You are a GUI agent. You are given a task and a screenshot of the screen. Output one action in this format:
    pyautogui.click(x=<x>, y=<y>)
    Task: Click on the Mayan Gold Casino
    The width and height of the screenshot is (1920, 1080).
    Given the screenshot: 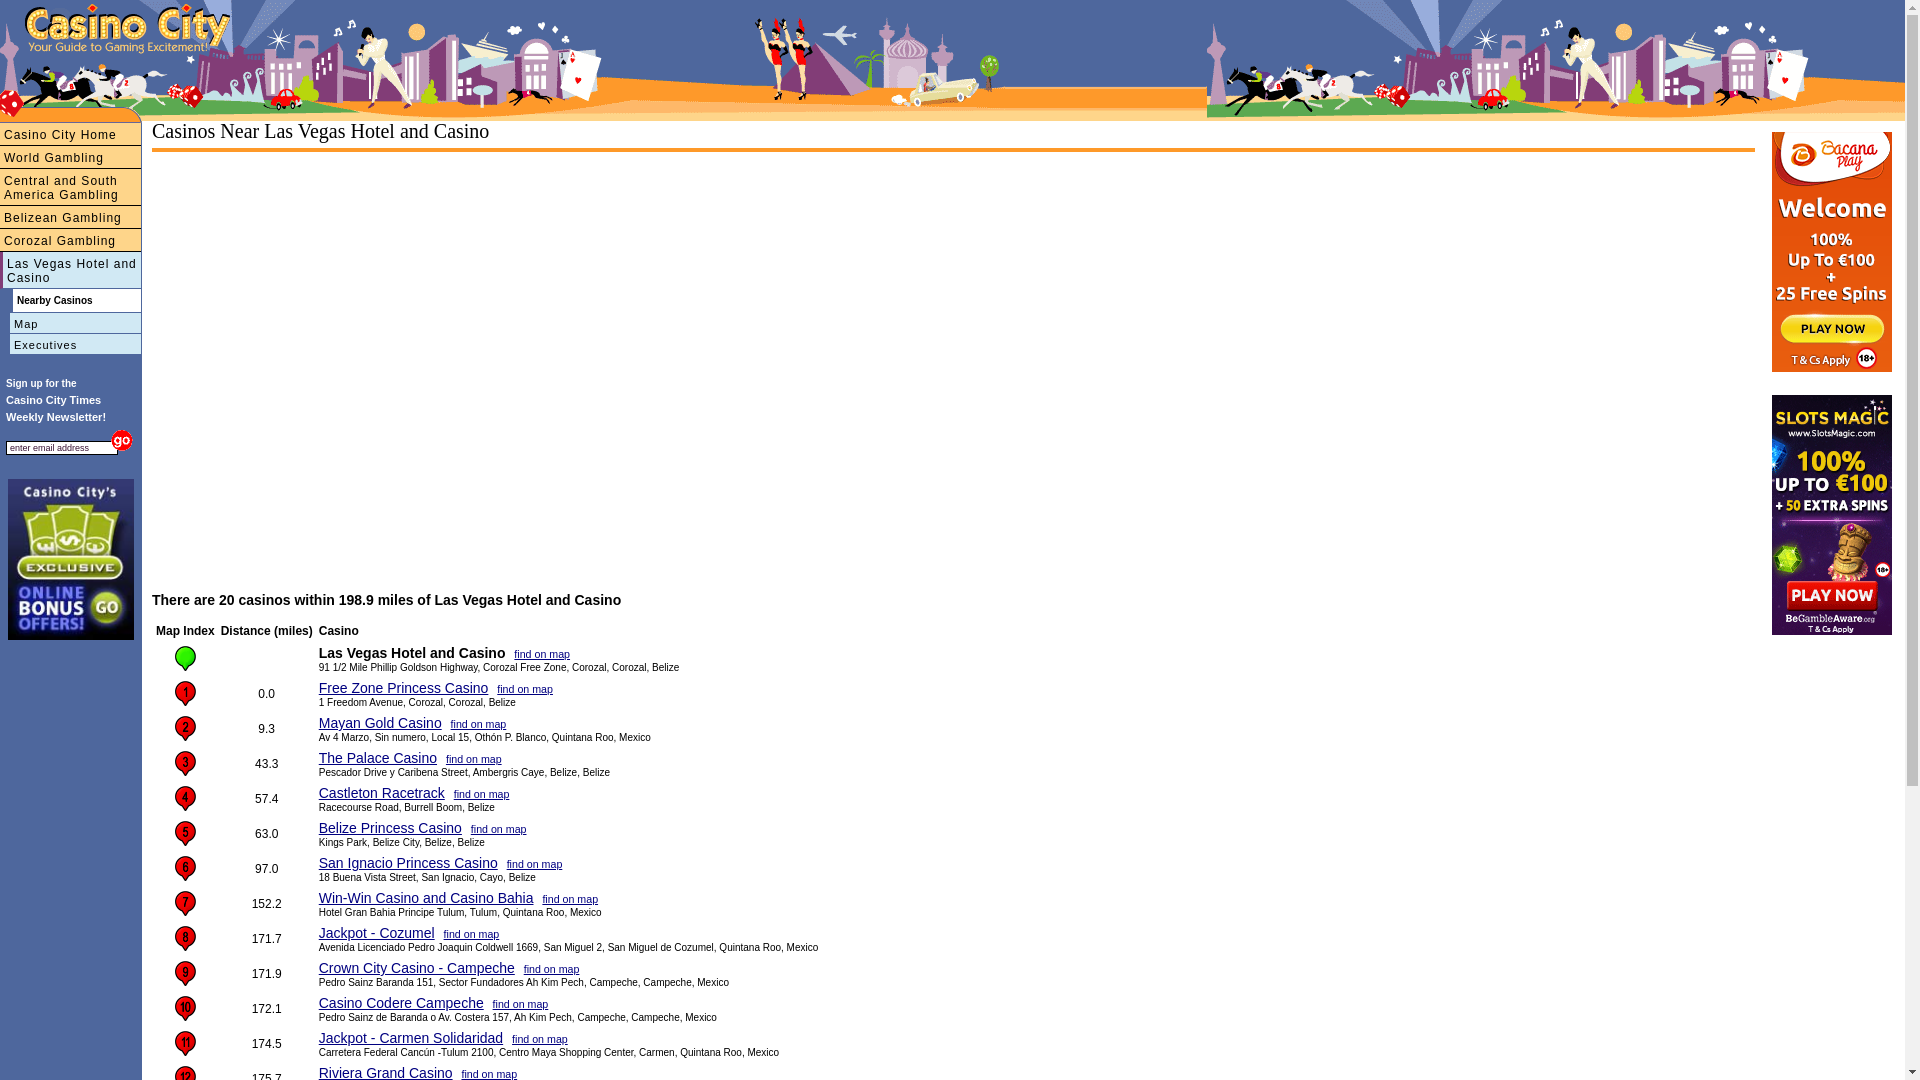 What is the action you would take?
    pyautogui.click(x=380, y=723)
    